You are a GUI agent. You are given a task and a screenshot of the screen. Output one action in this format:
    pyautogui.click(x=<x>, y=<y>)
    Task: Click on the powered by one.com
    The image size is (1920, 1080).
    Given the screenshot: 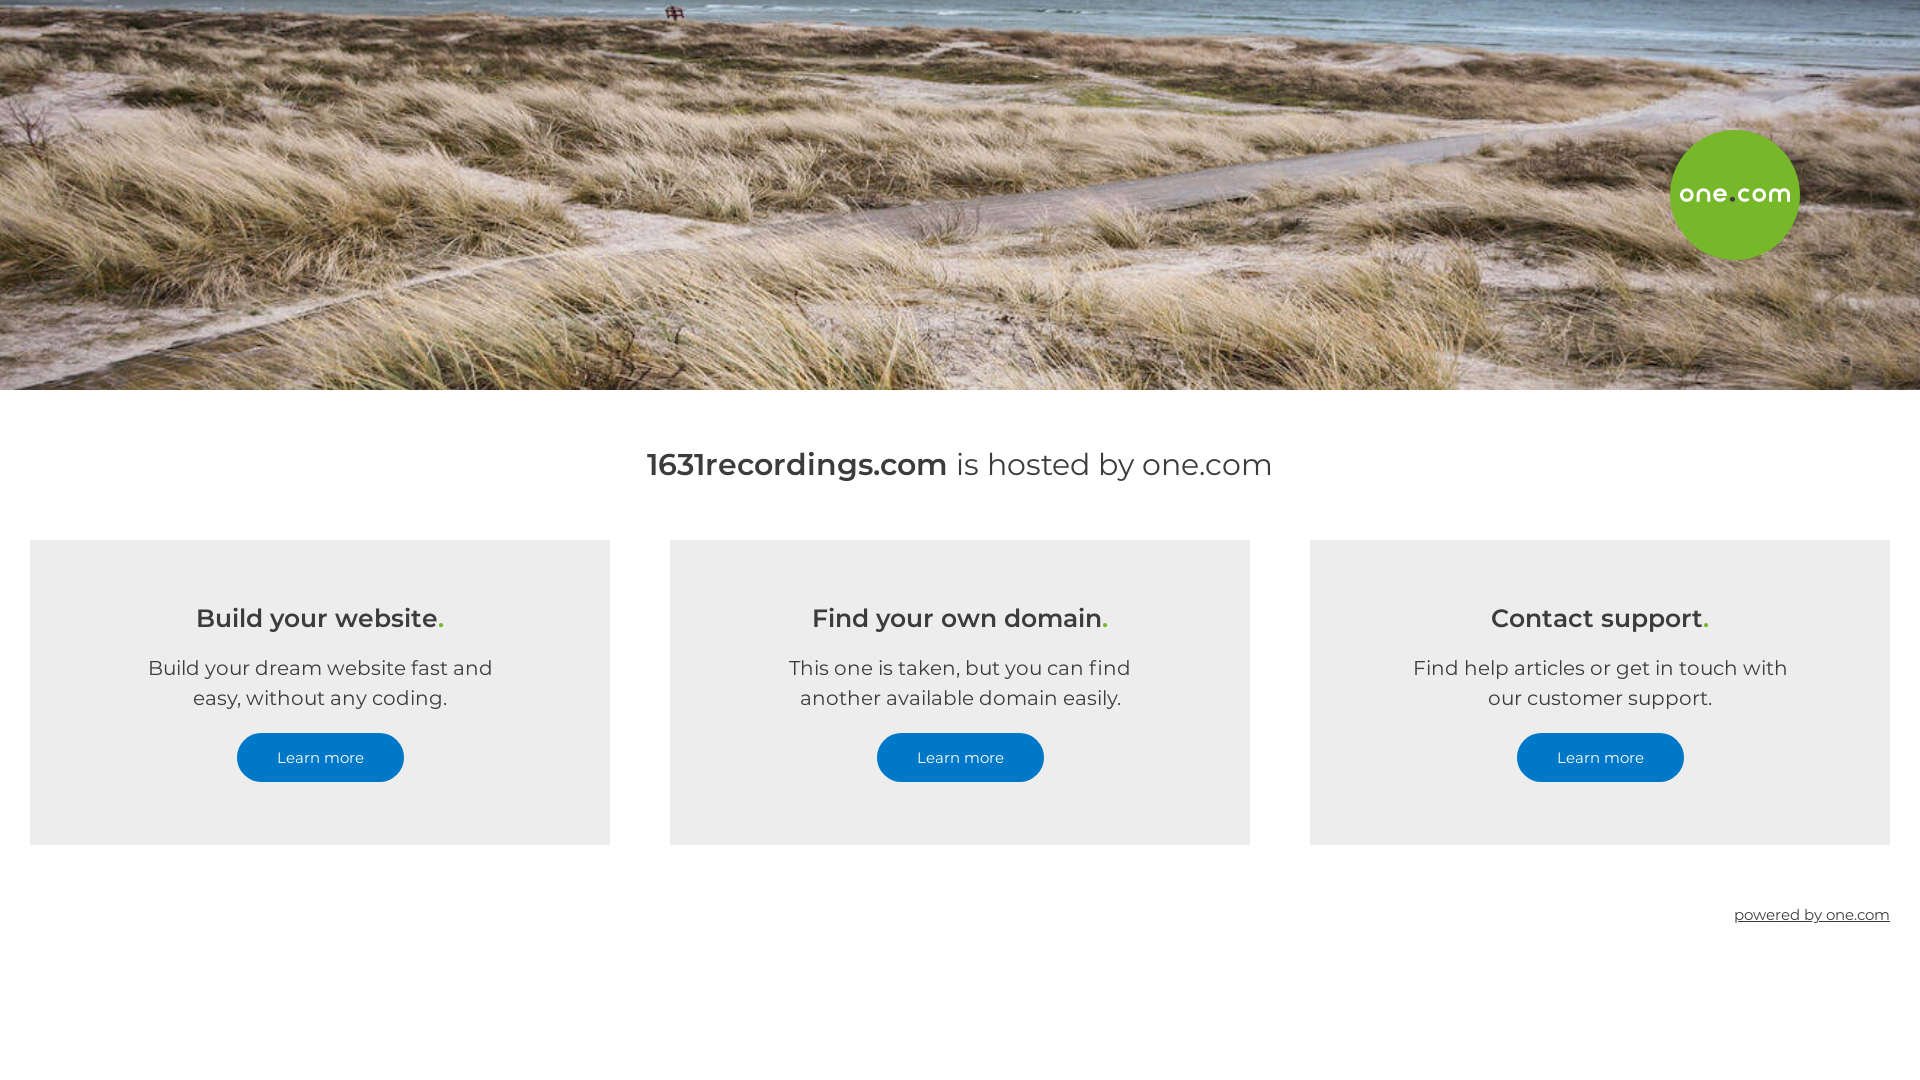 What is the action you would take?
    pyautogui.click(x=1812, y=914)
    